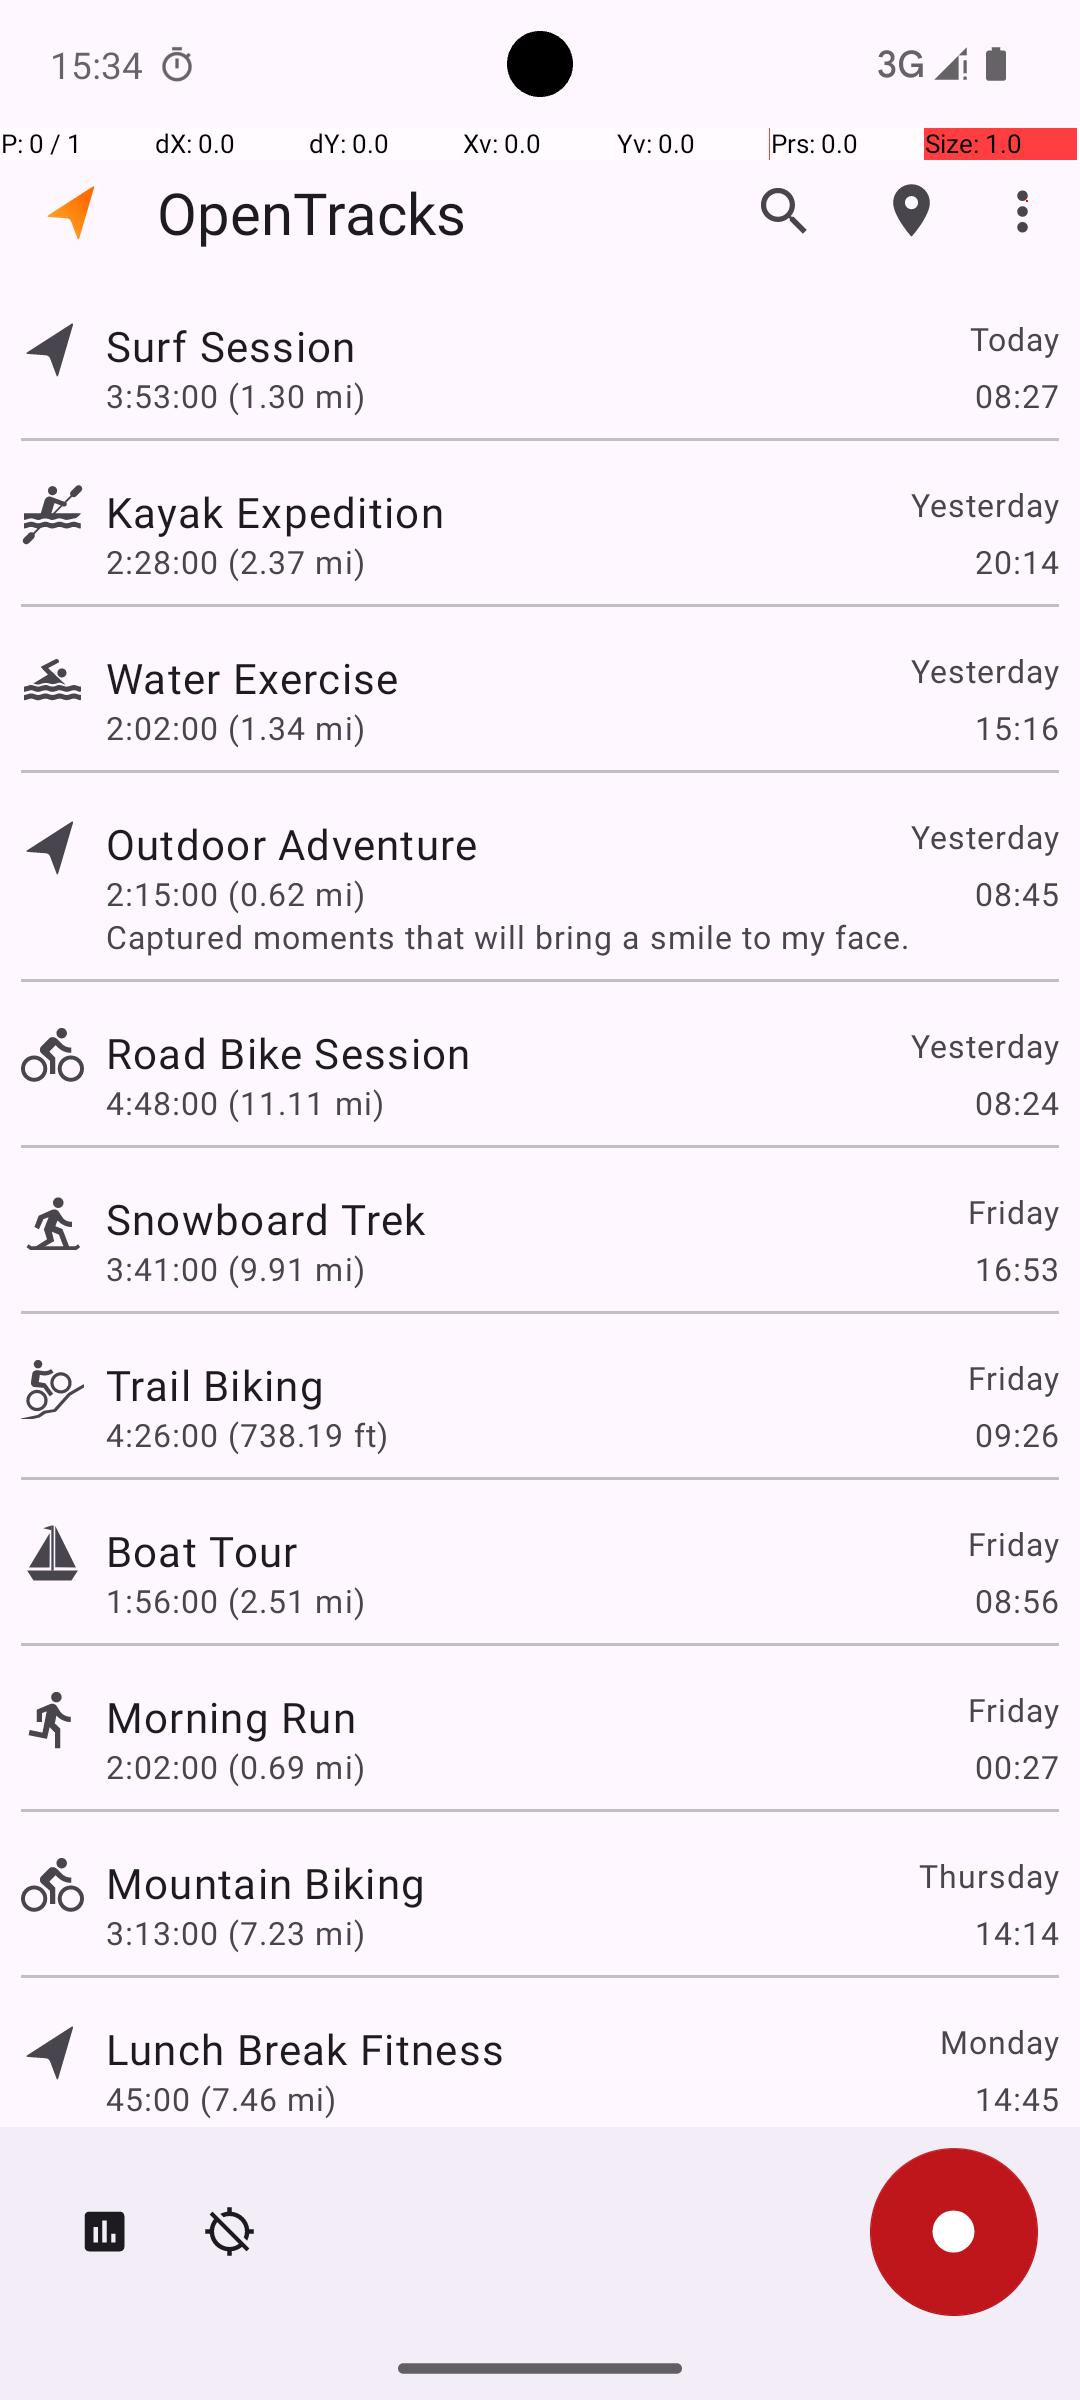 This screenshot has width=1080, height=2400. What do you see at coordinates (236, 1932) in the screenshot?
I see `3:13:00 (7.23 mi)` at bounding box center [236, 1932].